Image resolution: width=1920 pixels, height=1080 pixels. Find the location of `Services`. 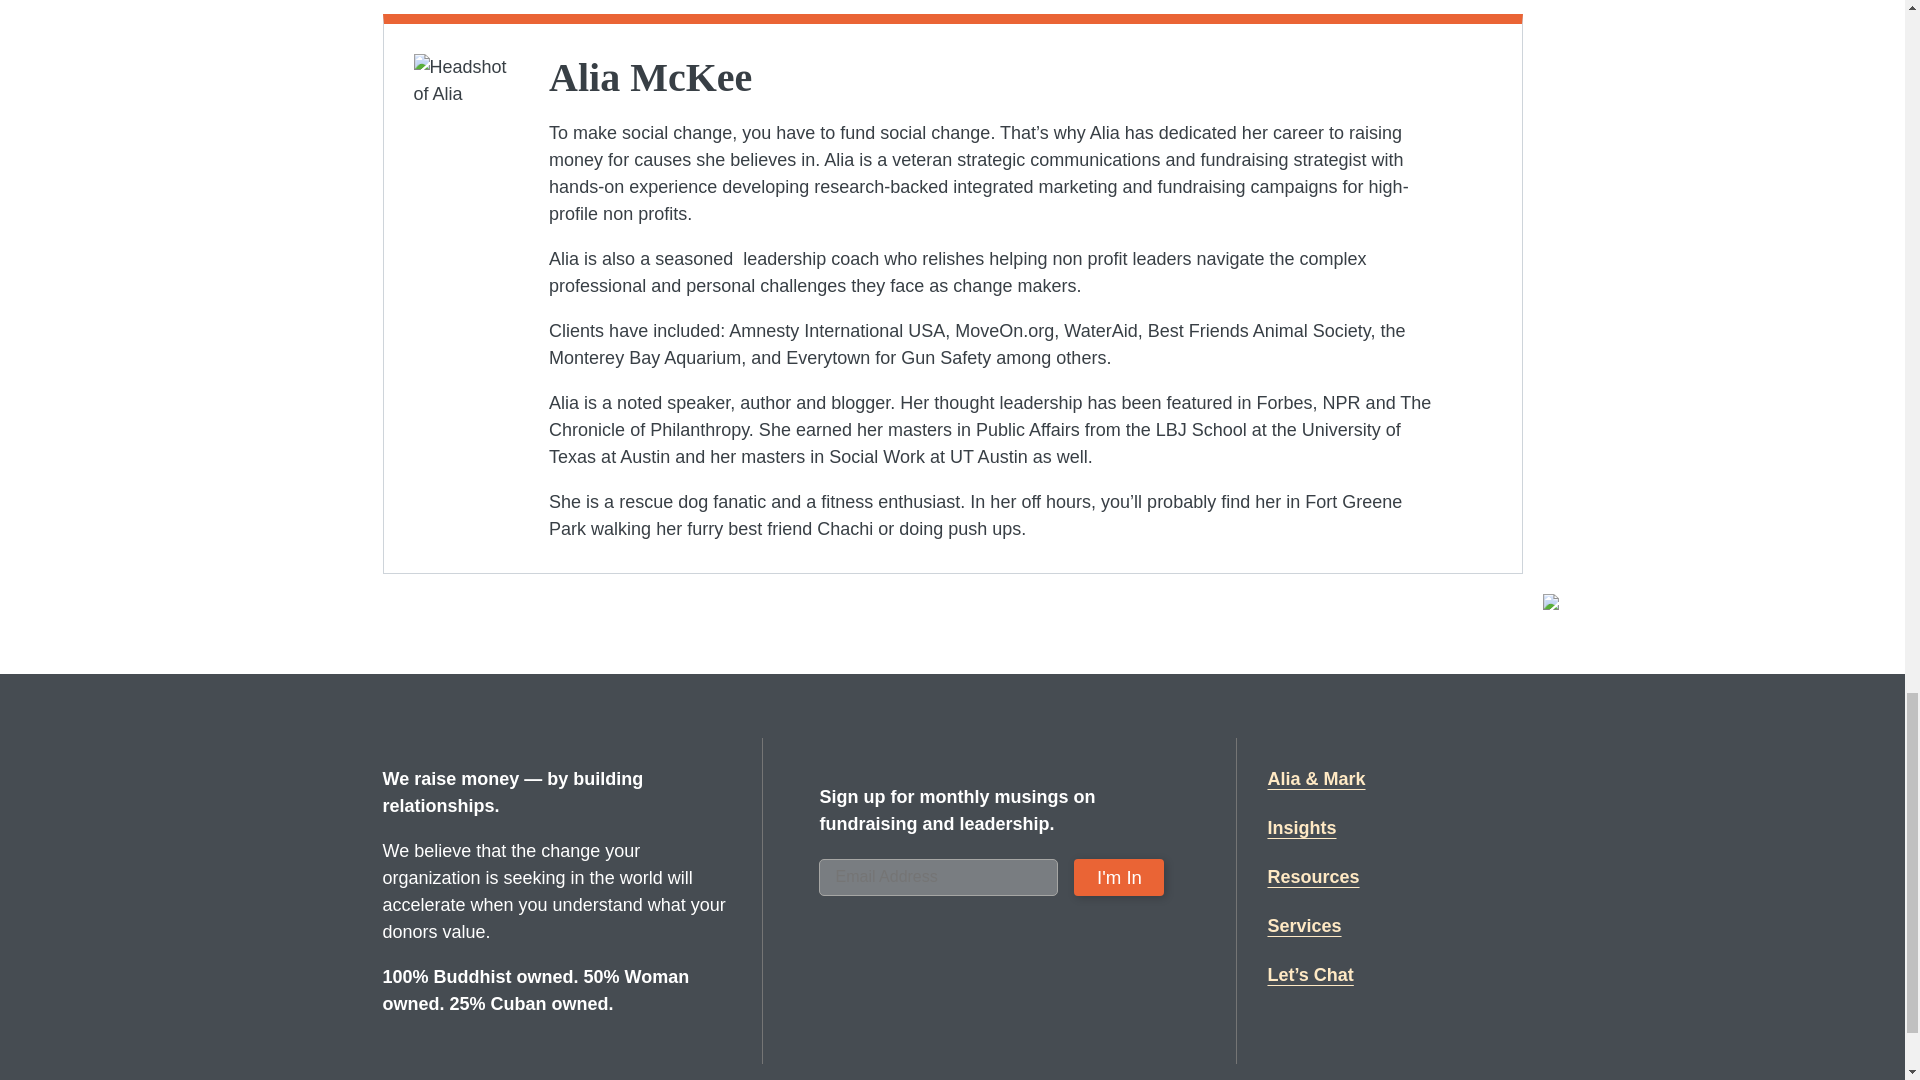

Services is located at coordinates (1304, 926).